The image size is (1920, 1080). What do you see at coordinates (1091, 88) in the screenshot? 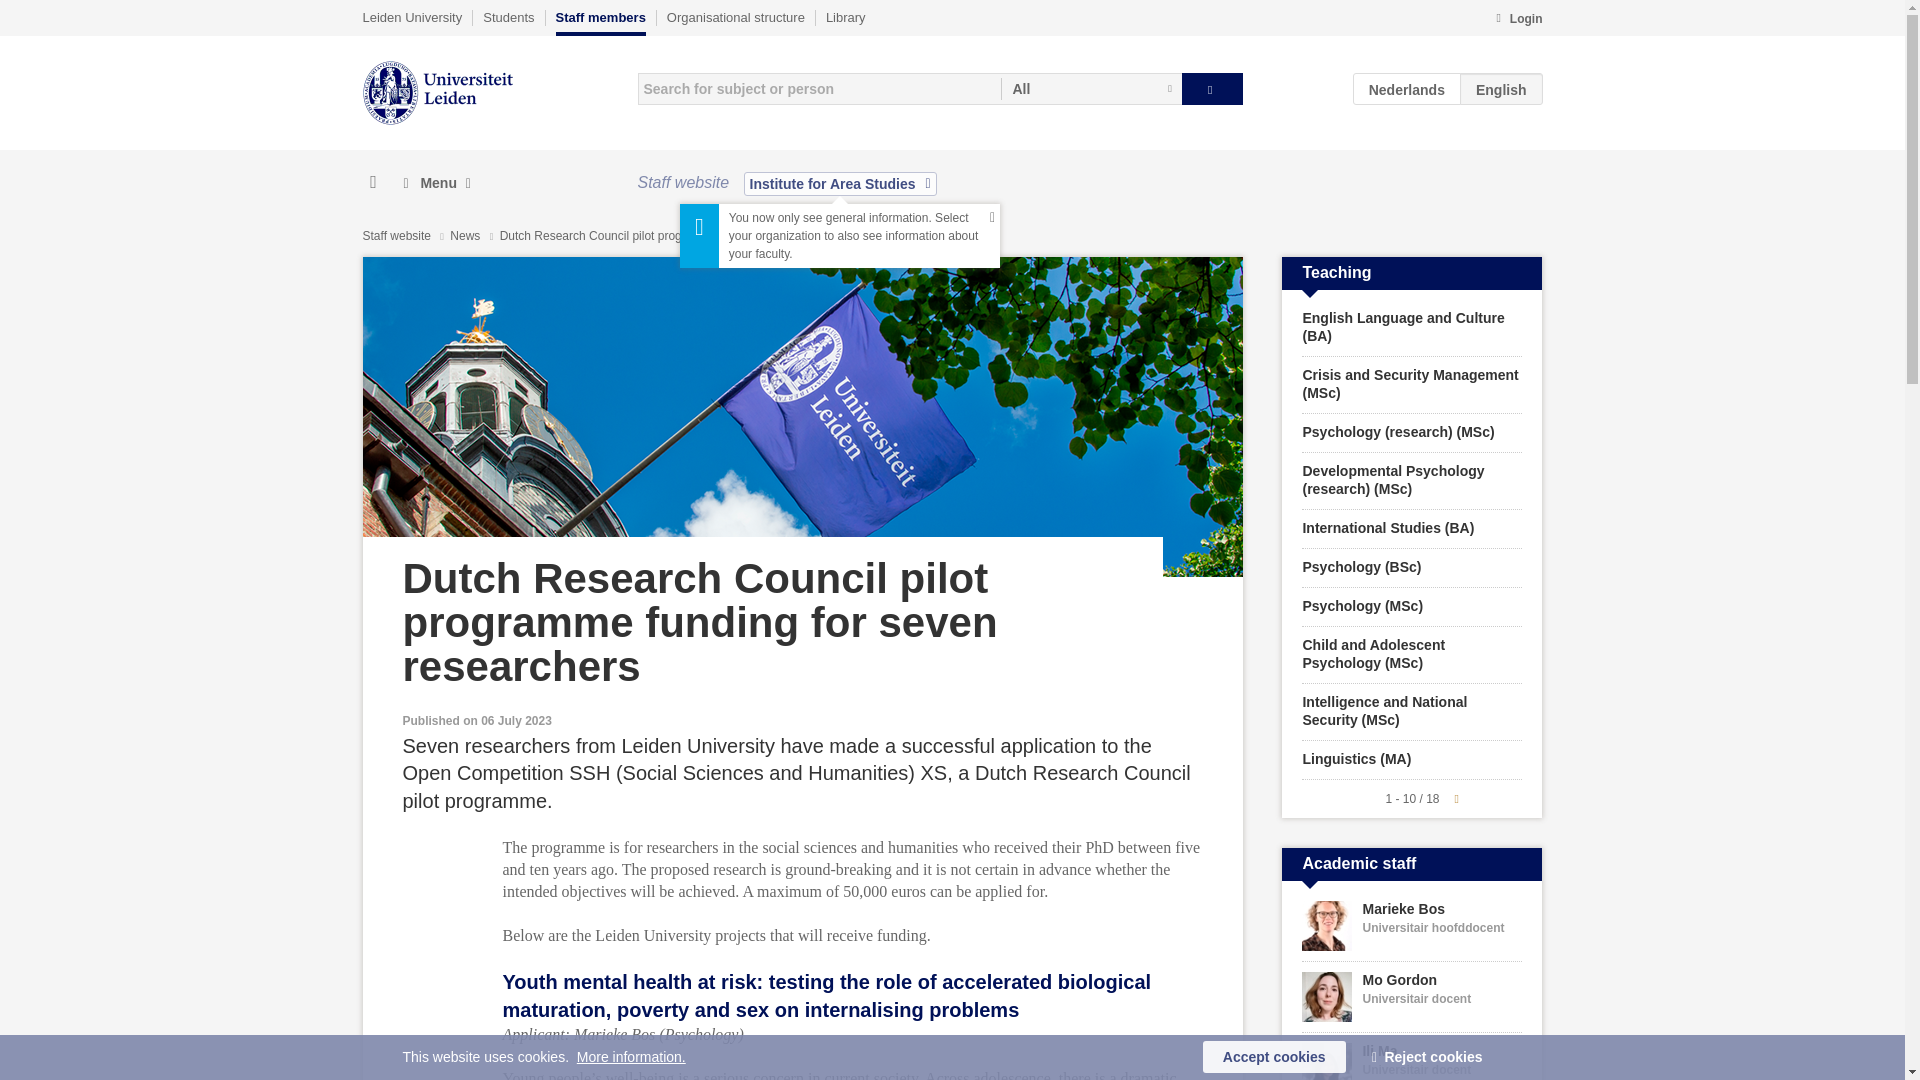
I see `All` at bounding box center [1091, 88].